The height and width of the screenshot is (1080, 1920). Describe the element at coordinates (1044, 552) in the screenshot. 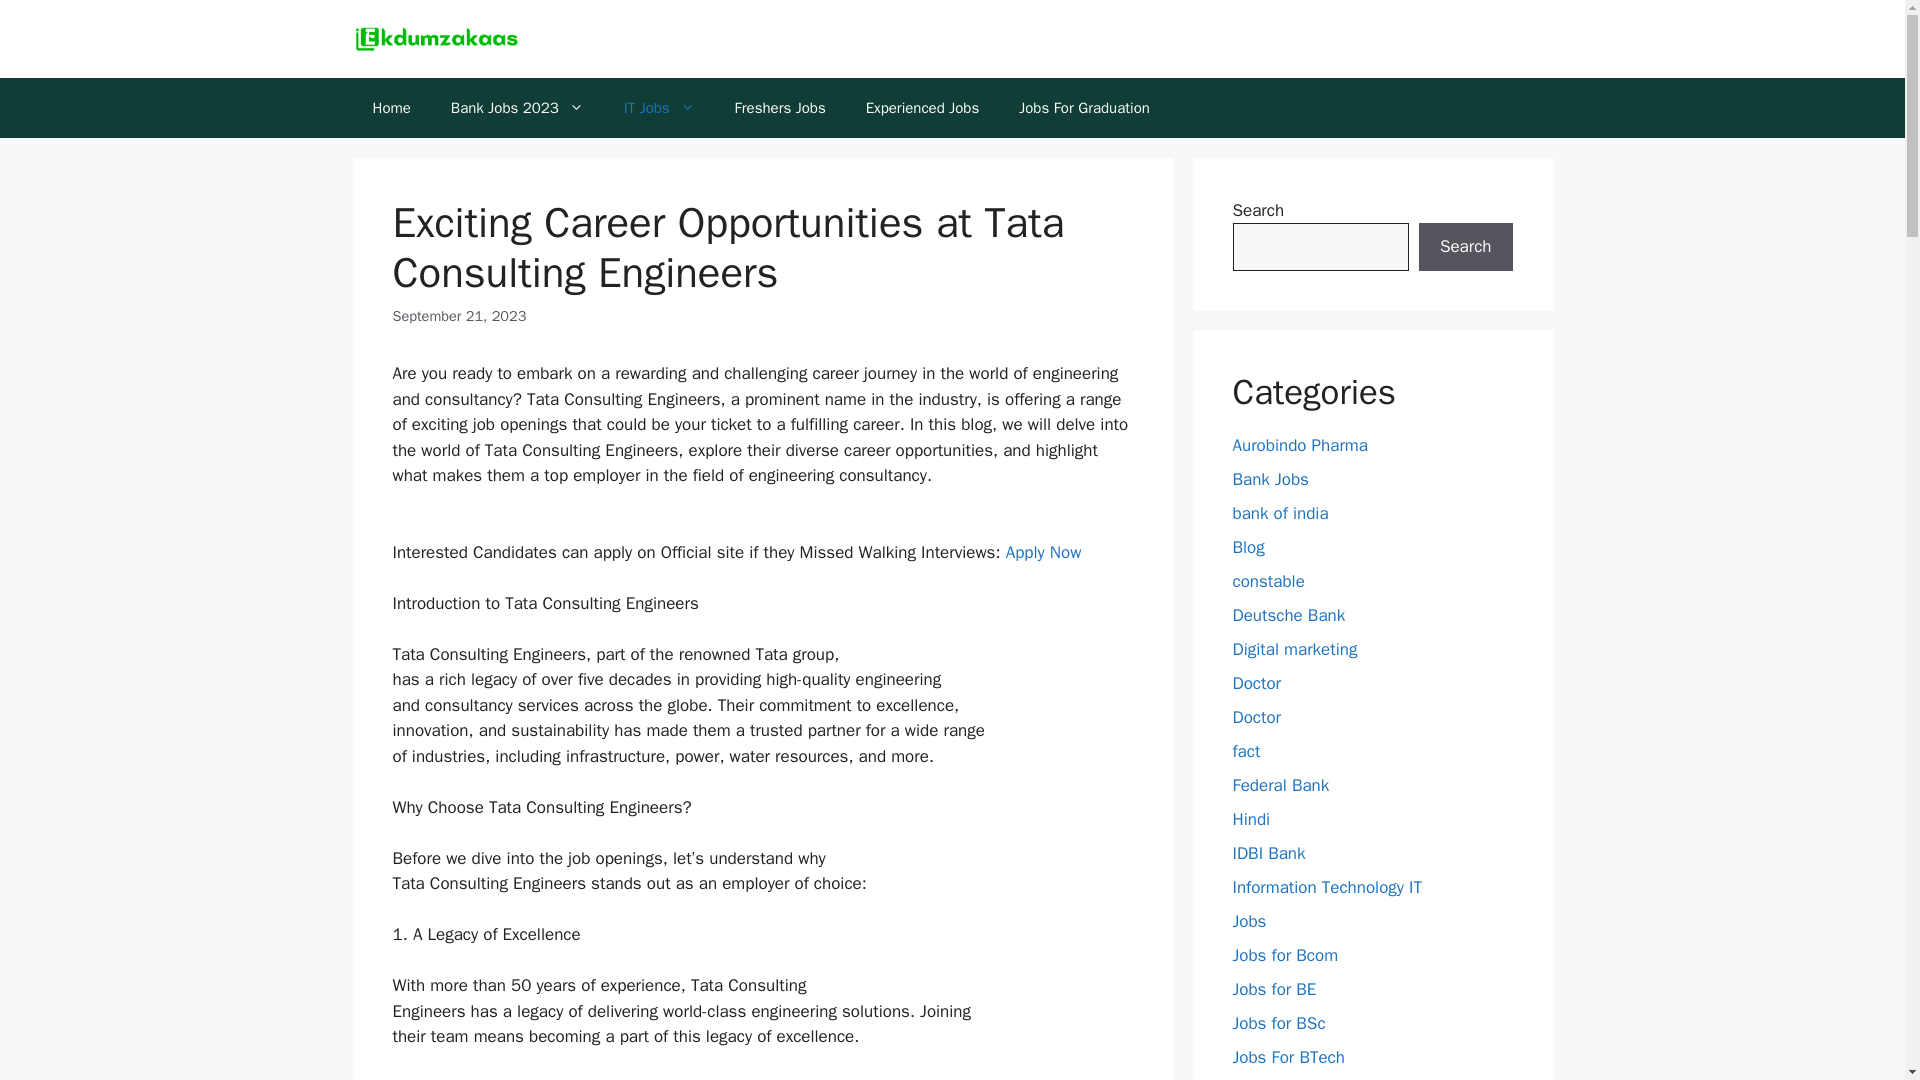

I see `Apply Now` at that location.